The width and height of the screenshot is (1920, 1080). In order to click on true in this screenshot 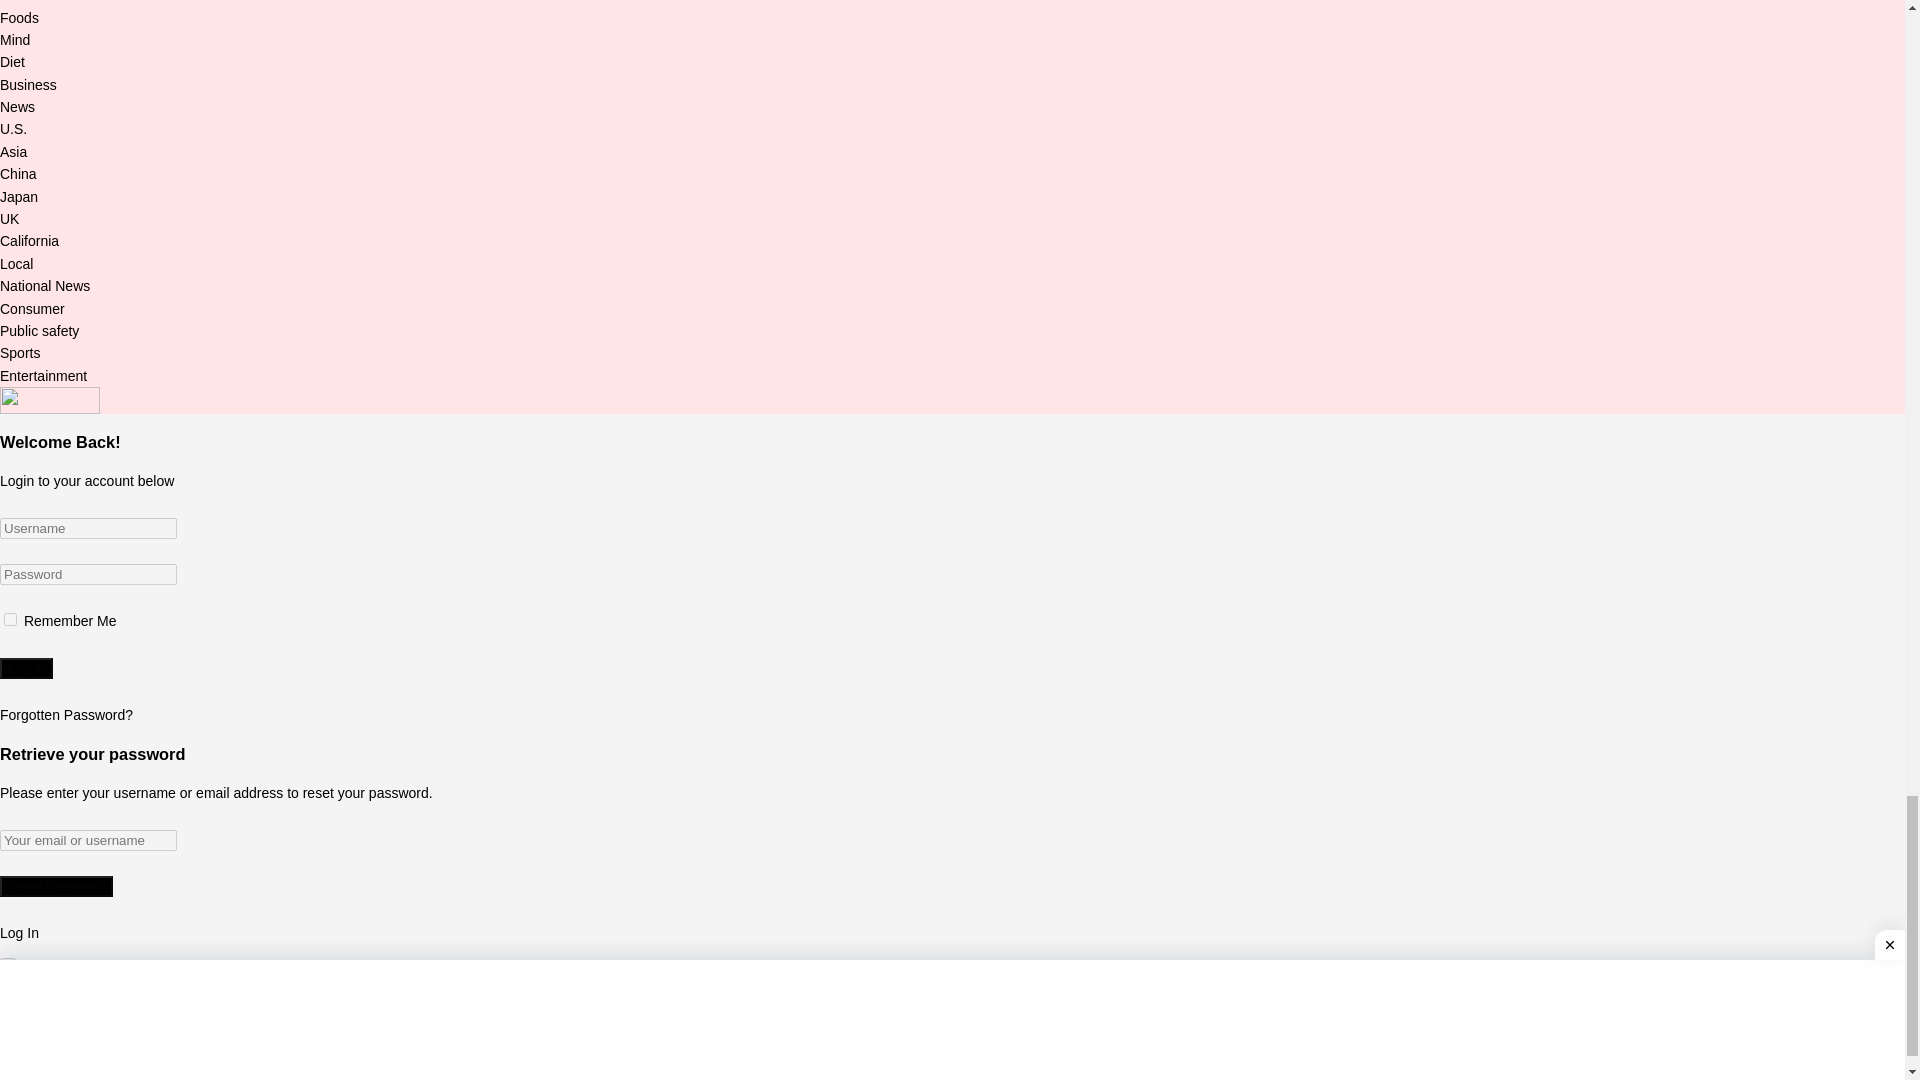, I will do `click(10, 620)`.